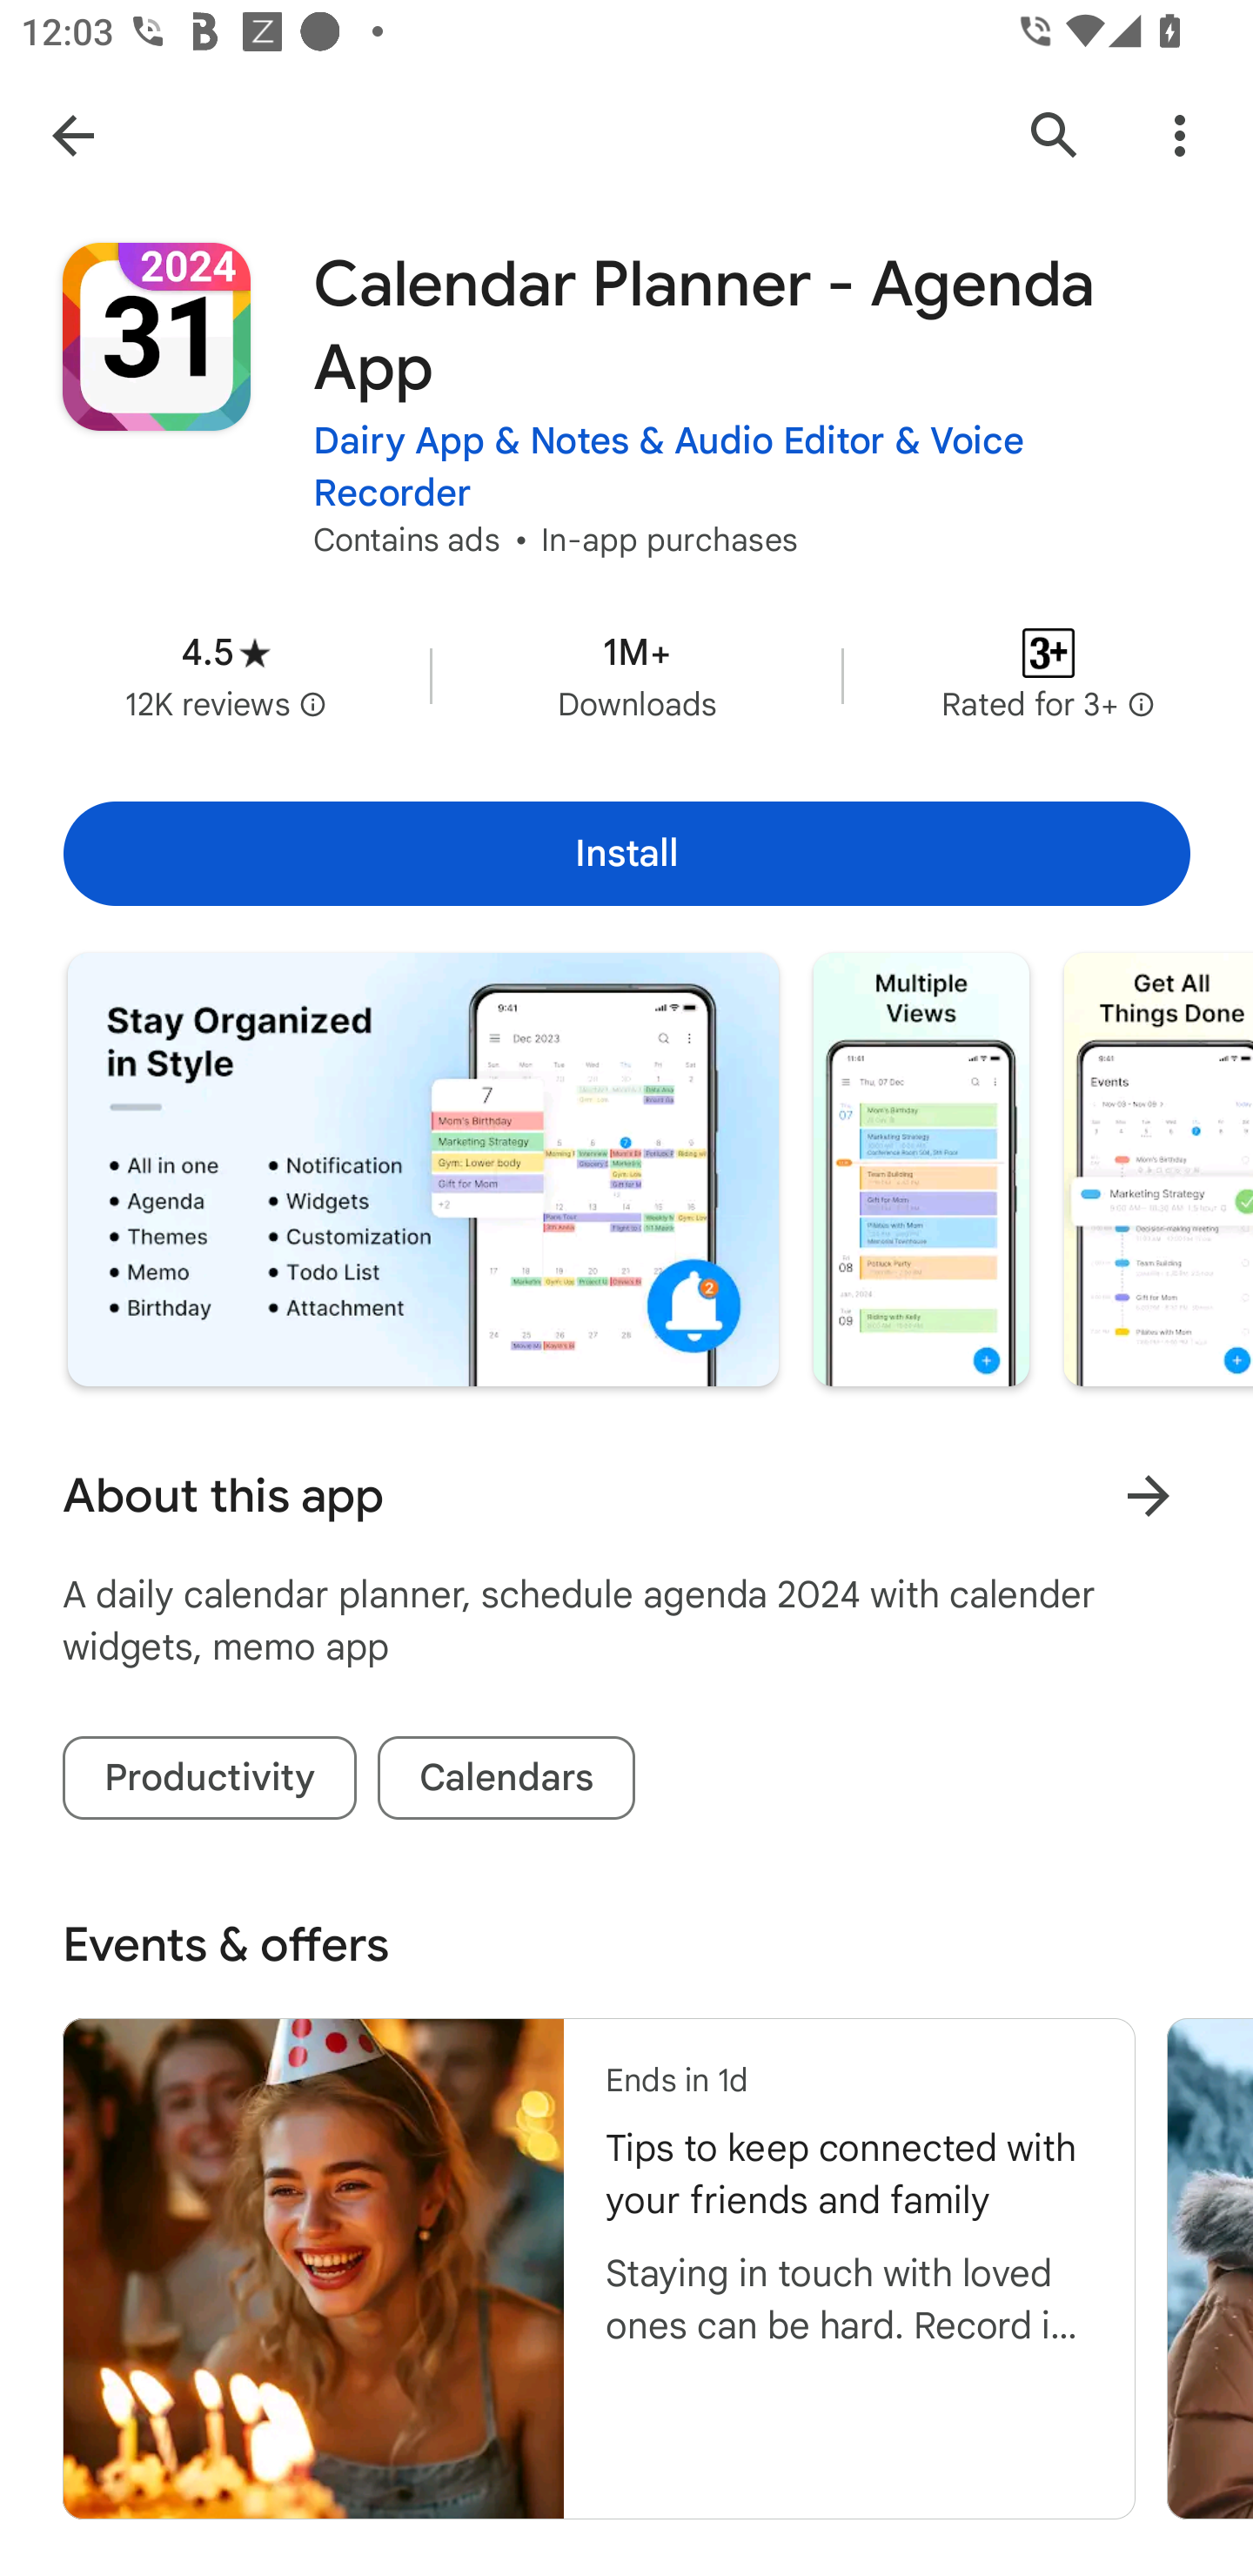 This screenshot has width=1253, height=2576. I want to click on Dairy App & Notes & Audio Editor & Voice Recorder, so click(752, 466).